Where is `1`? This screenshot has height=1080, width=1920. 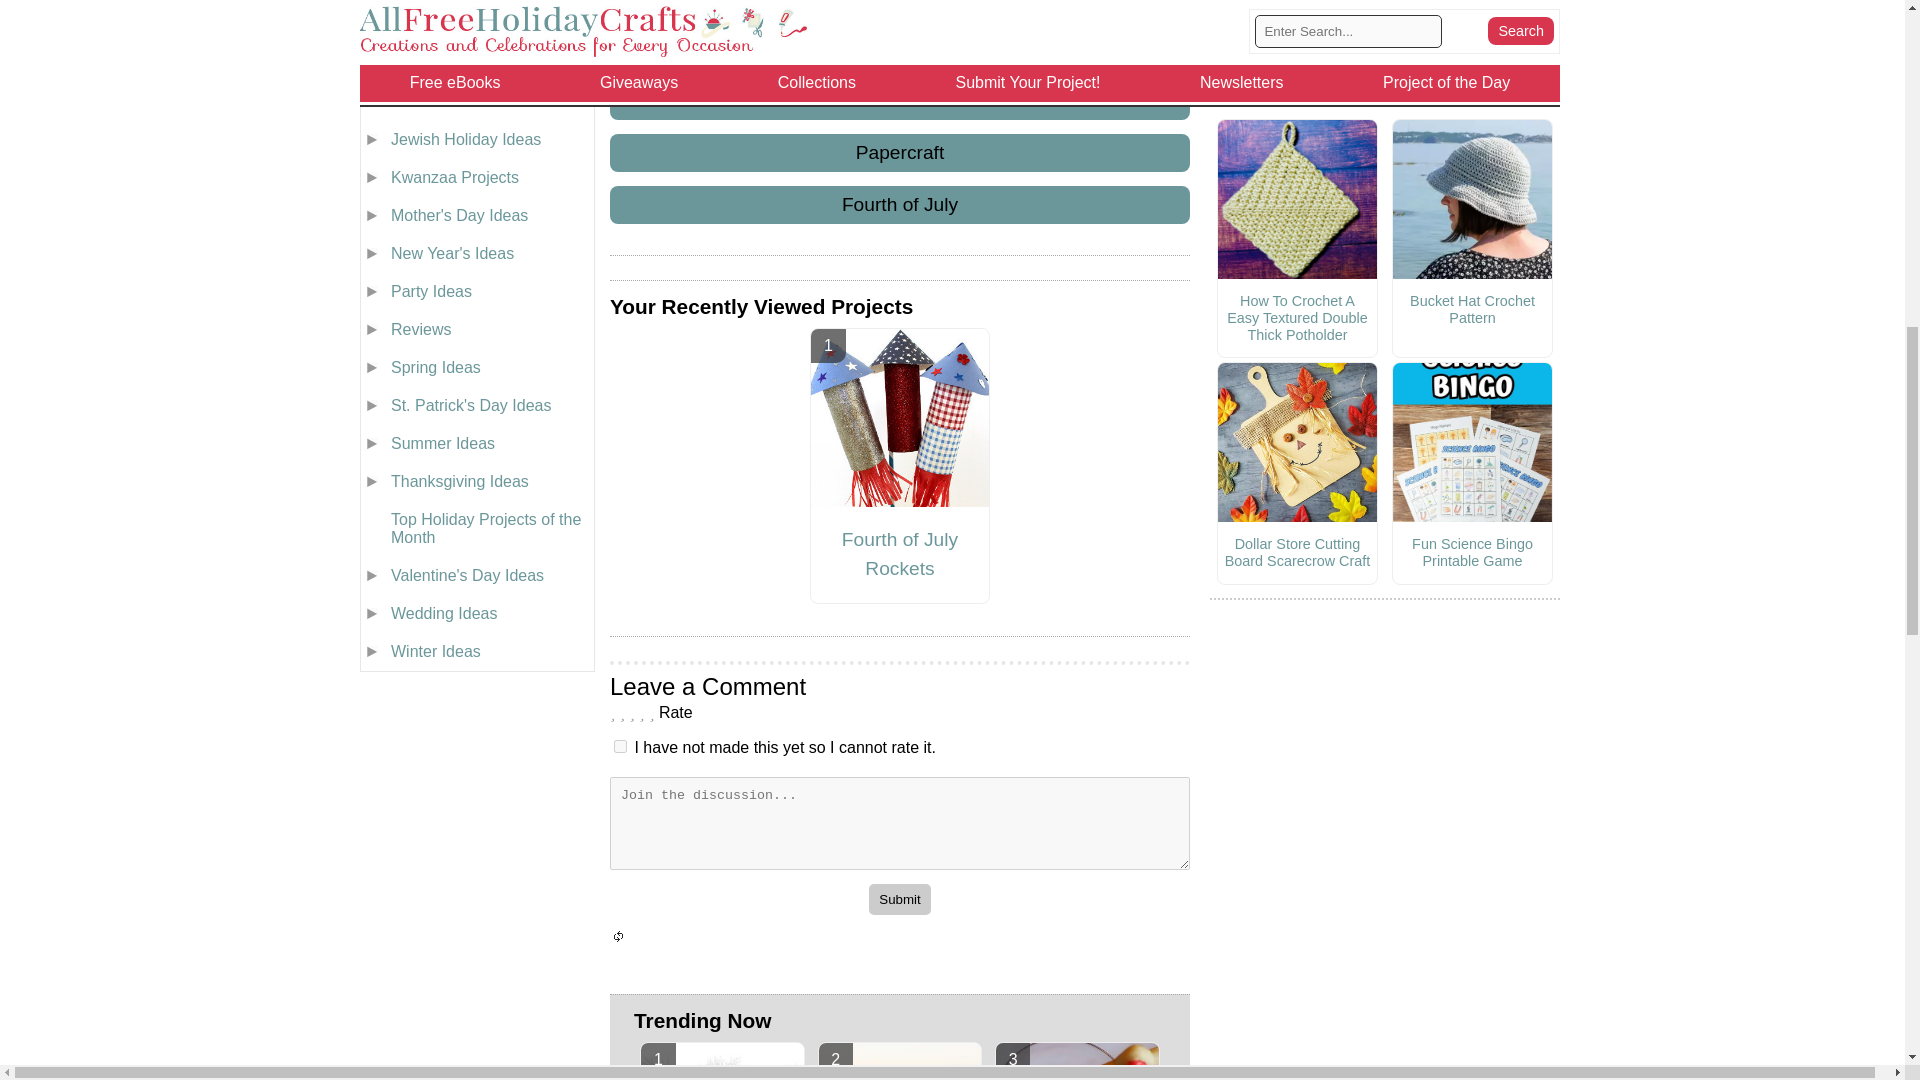
1 is located at coordinates (620, 746).